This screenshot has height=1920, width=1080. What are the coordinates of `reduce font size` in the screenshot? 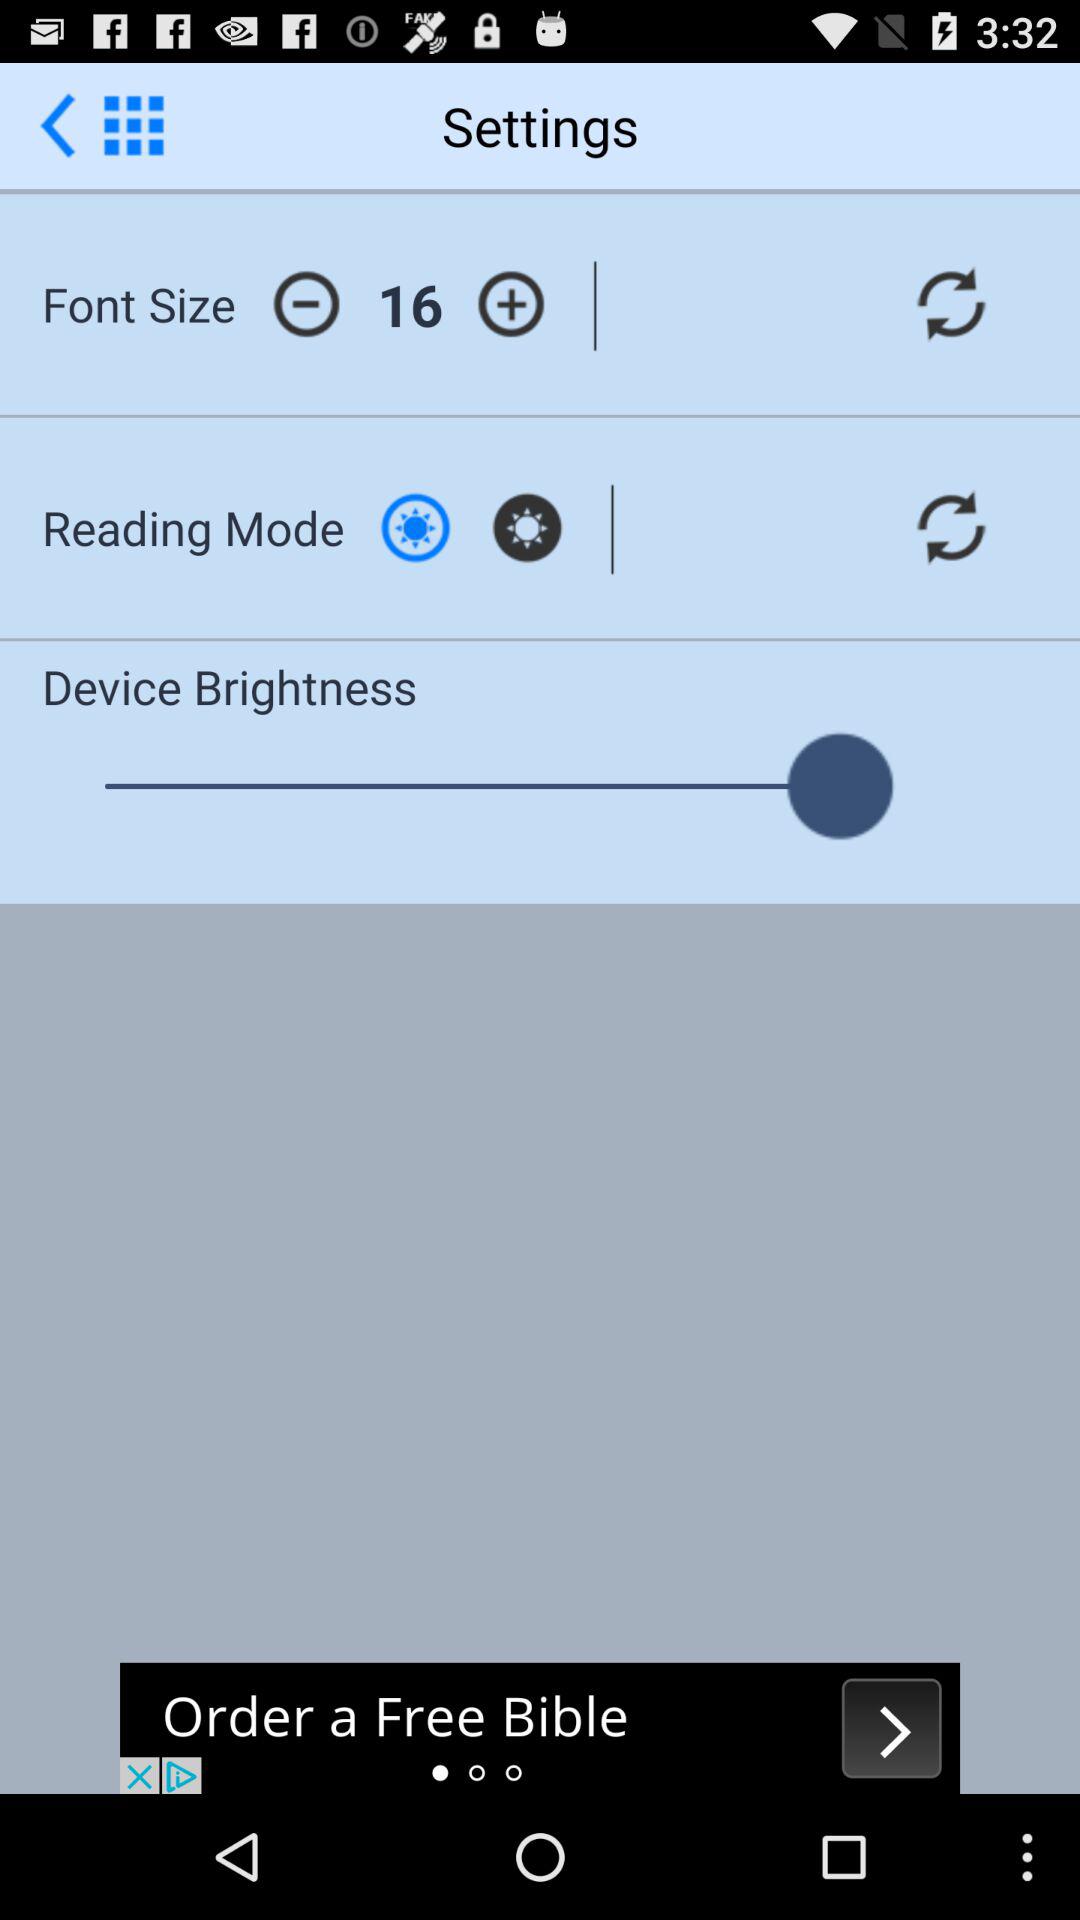 It's located at (306, 304).